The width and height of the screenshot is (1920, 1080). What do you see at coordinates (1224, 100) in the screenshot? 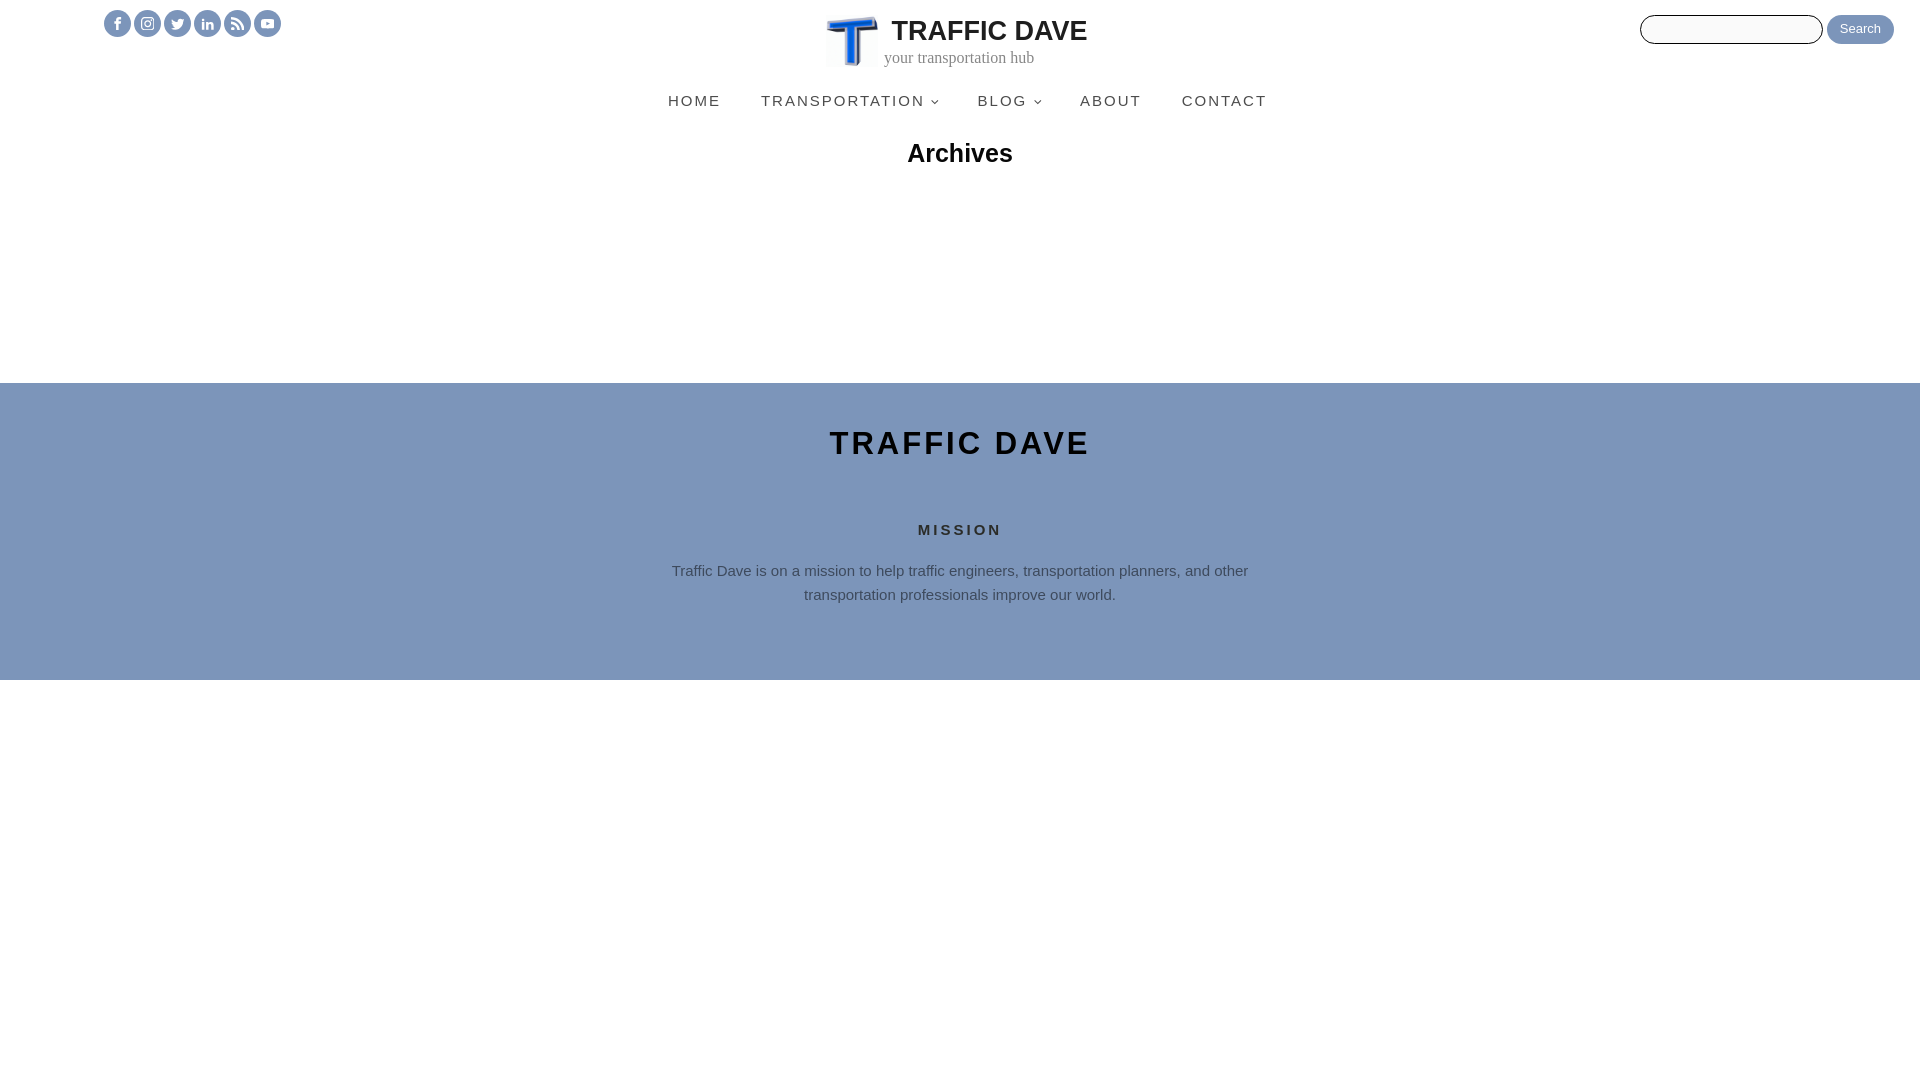
I see `CONTACT` at bounding box center [1224, 100].